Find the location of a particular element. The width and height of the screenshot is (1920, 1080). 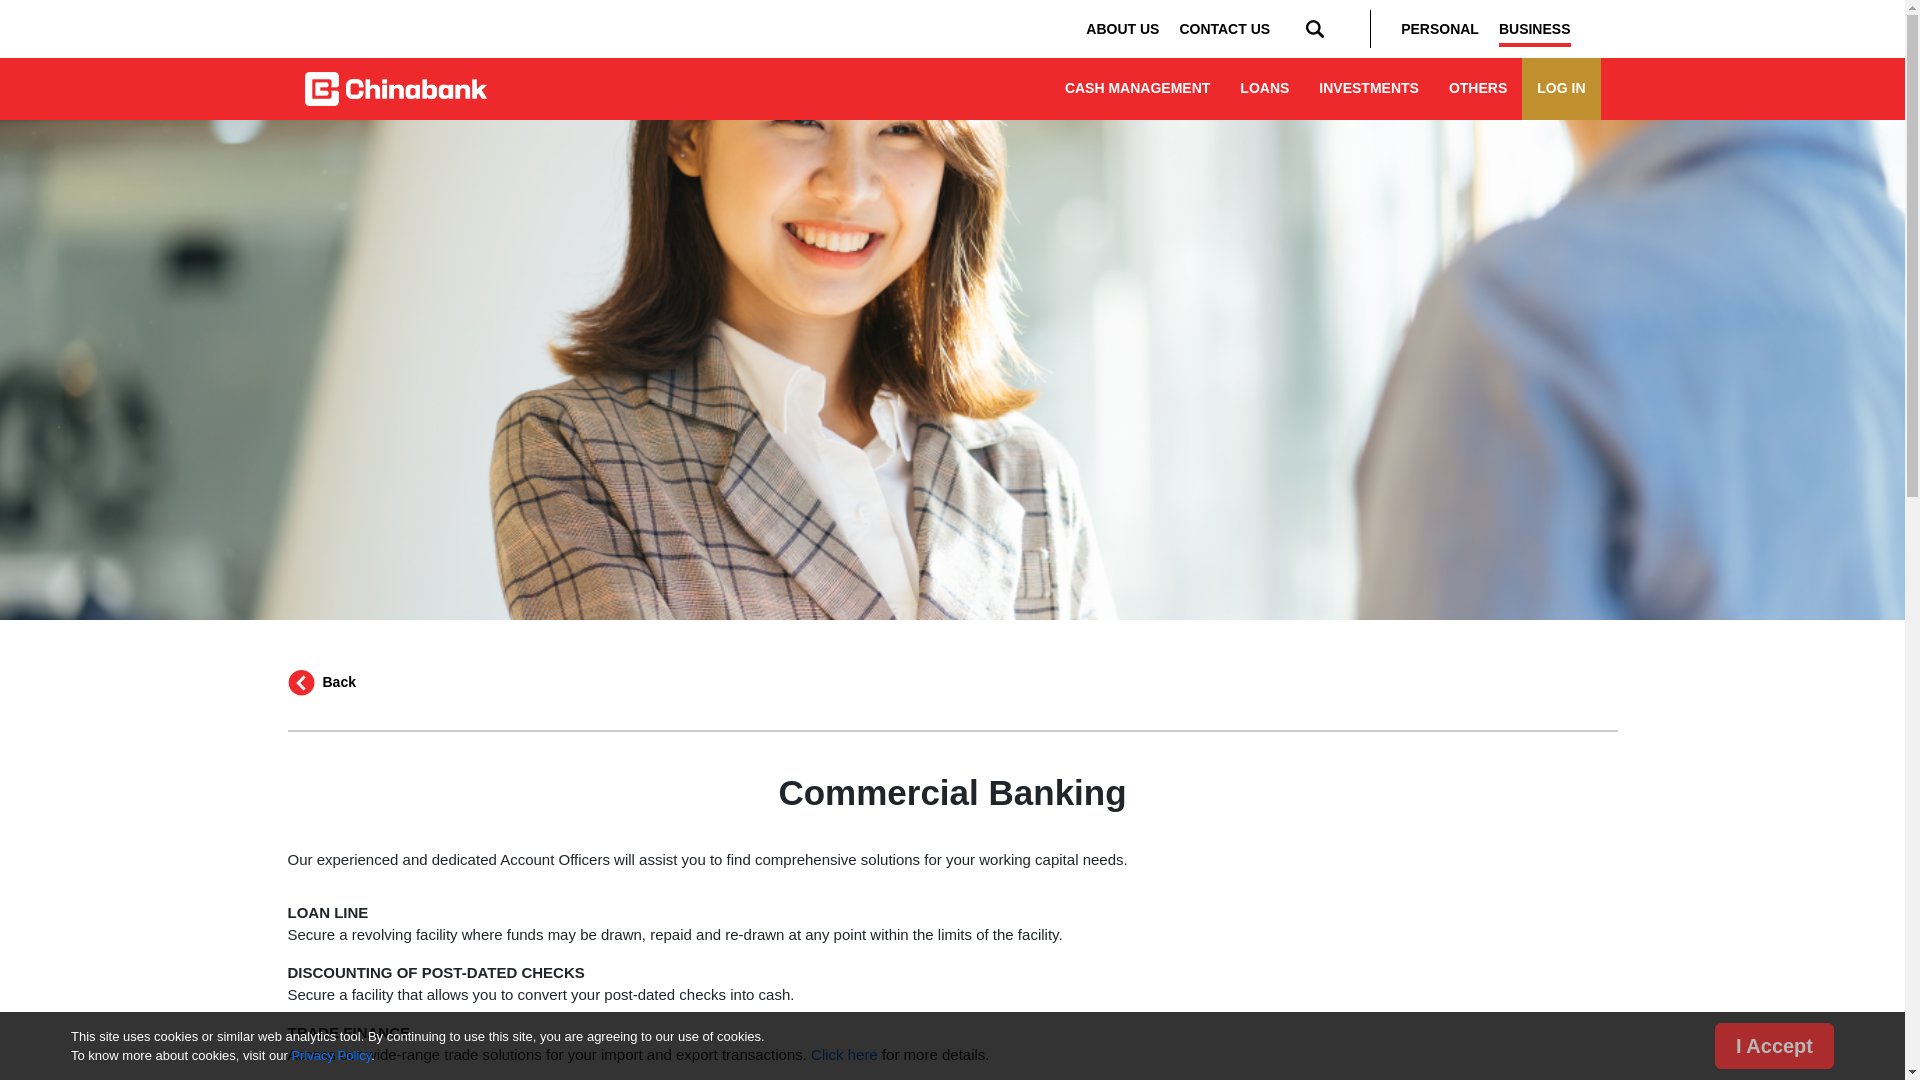

Back is located at coordinates (322, 684).